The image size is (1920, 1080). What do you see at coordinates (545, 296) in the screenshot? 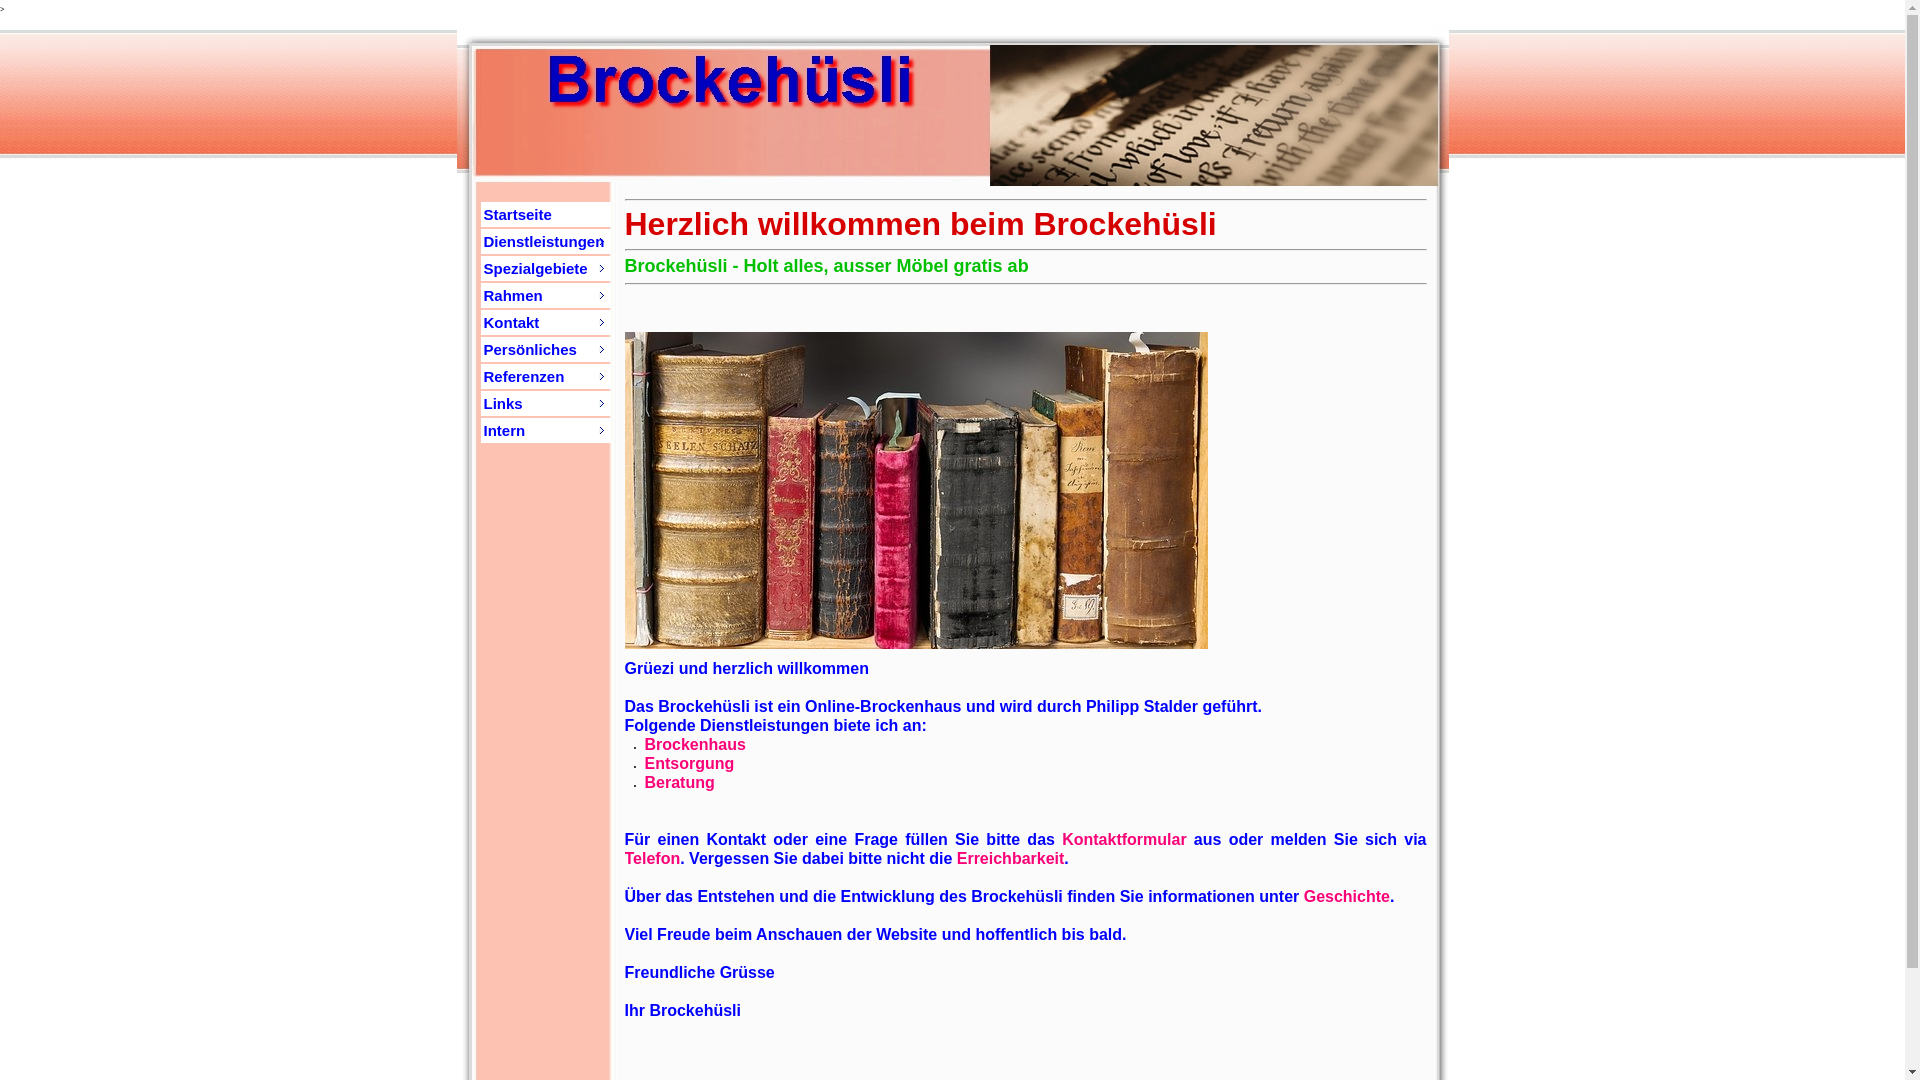
I see `Rahmen` at bounding box center [545, 296].